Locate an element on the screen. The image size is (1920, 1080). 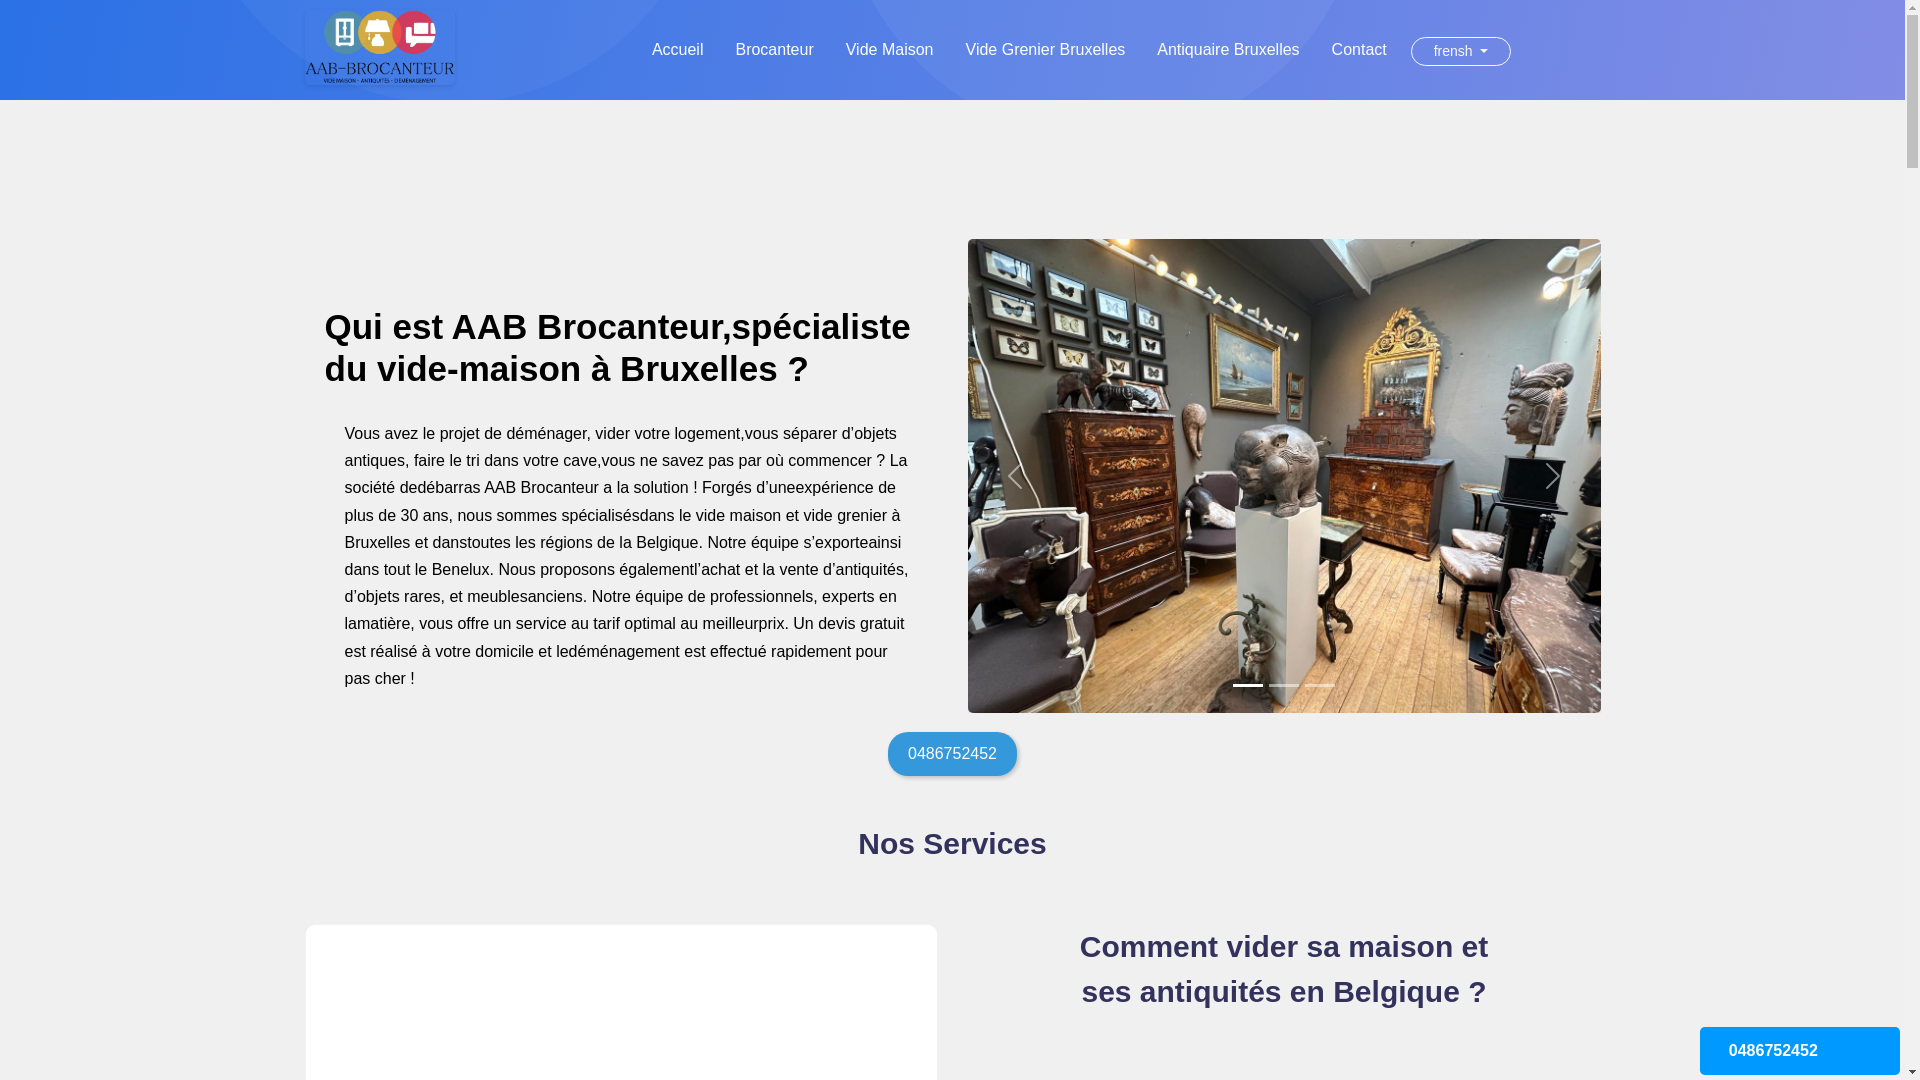
Vide Grenier Bruxelles is located at coordinates (1046, 50).